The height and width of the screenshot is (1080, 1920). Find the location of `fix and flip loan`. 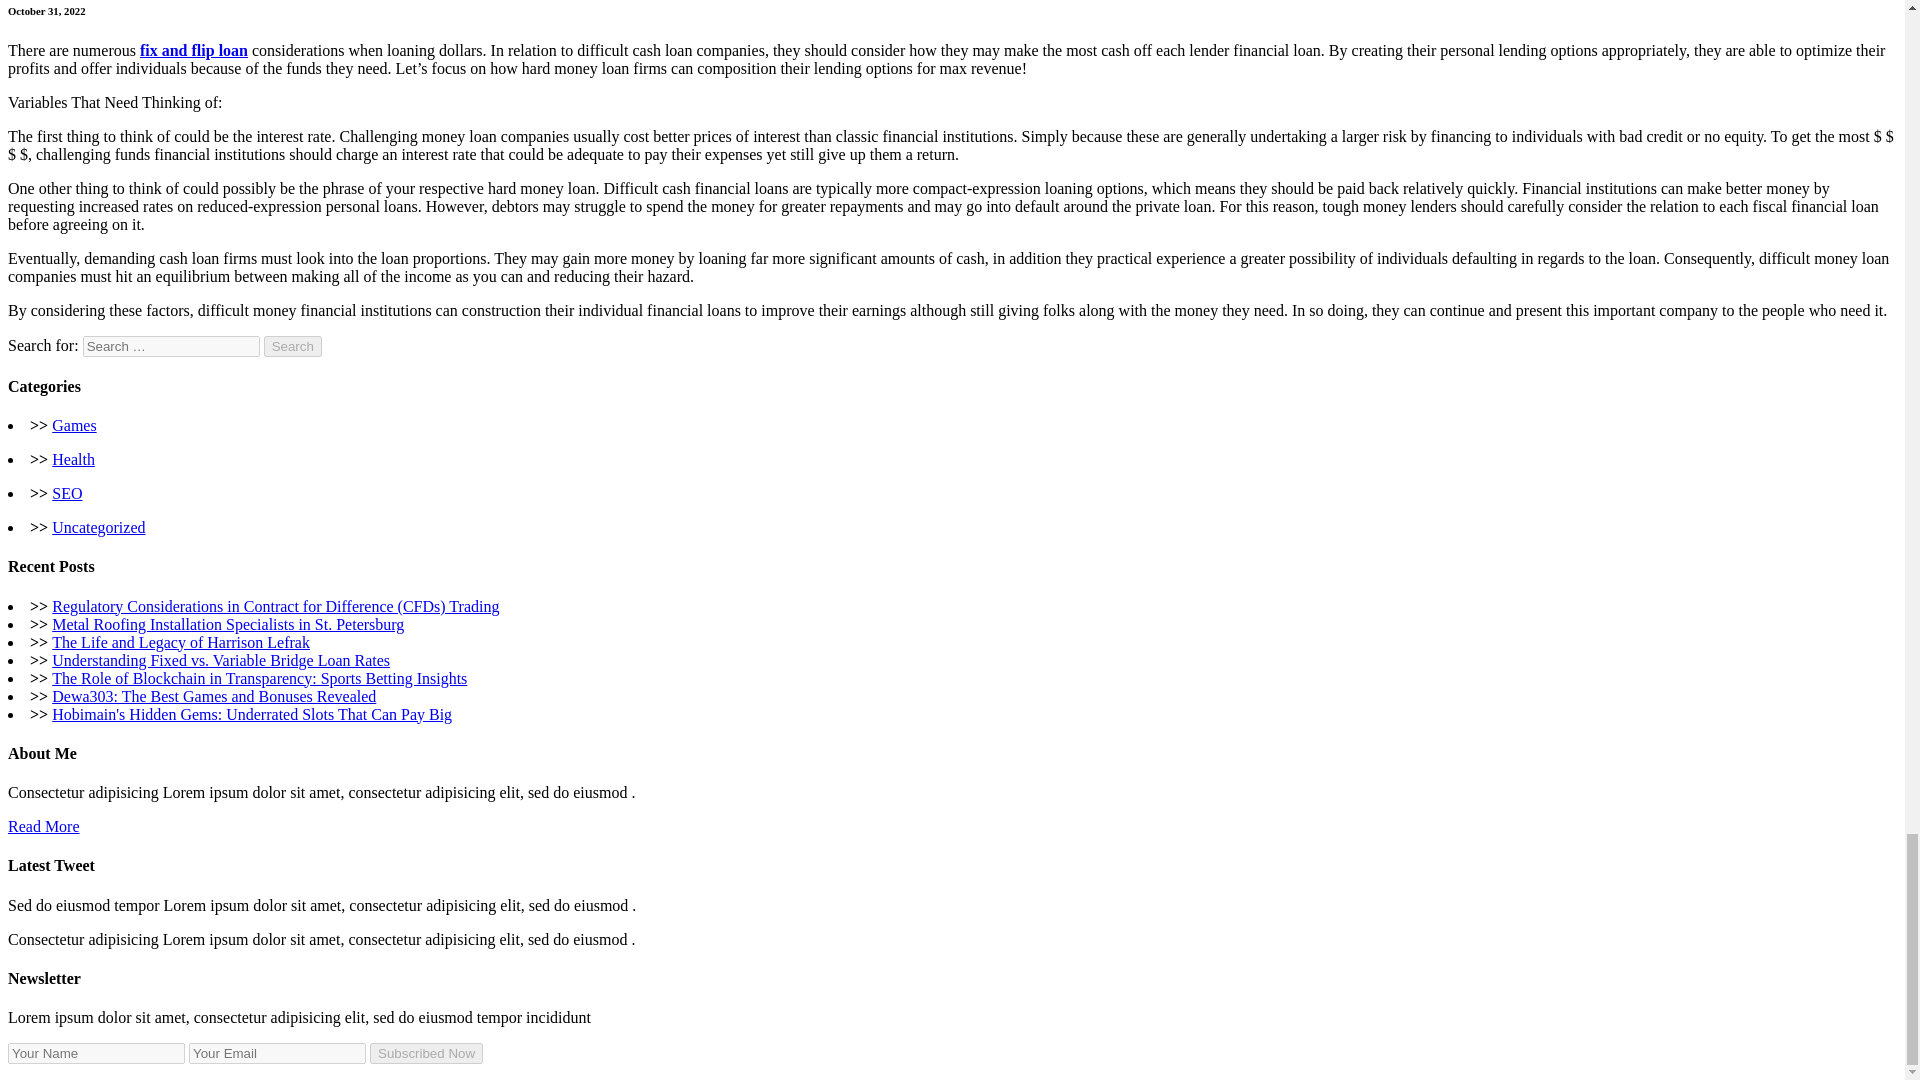

fix and flip loan is located at coordinates (194, 50).